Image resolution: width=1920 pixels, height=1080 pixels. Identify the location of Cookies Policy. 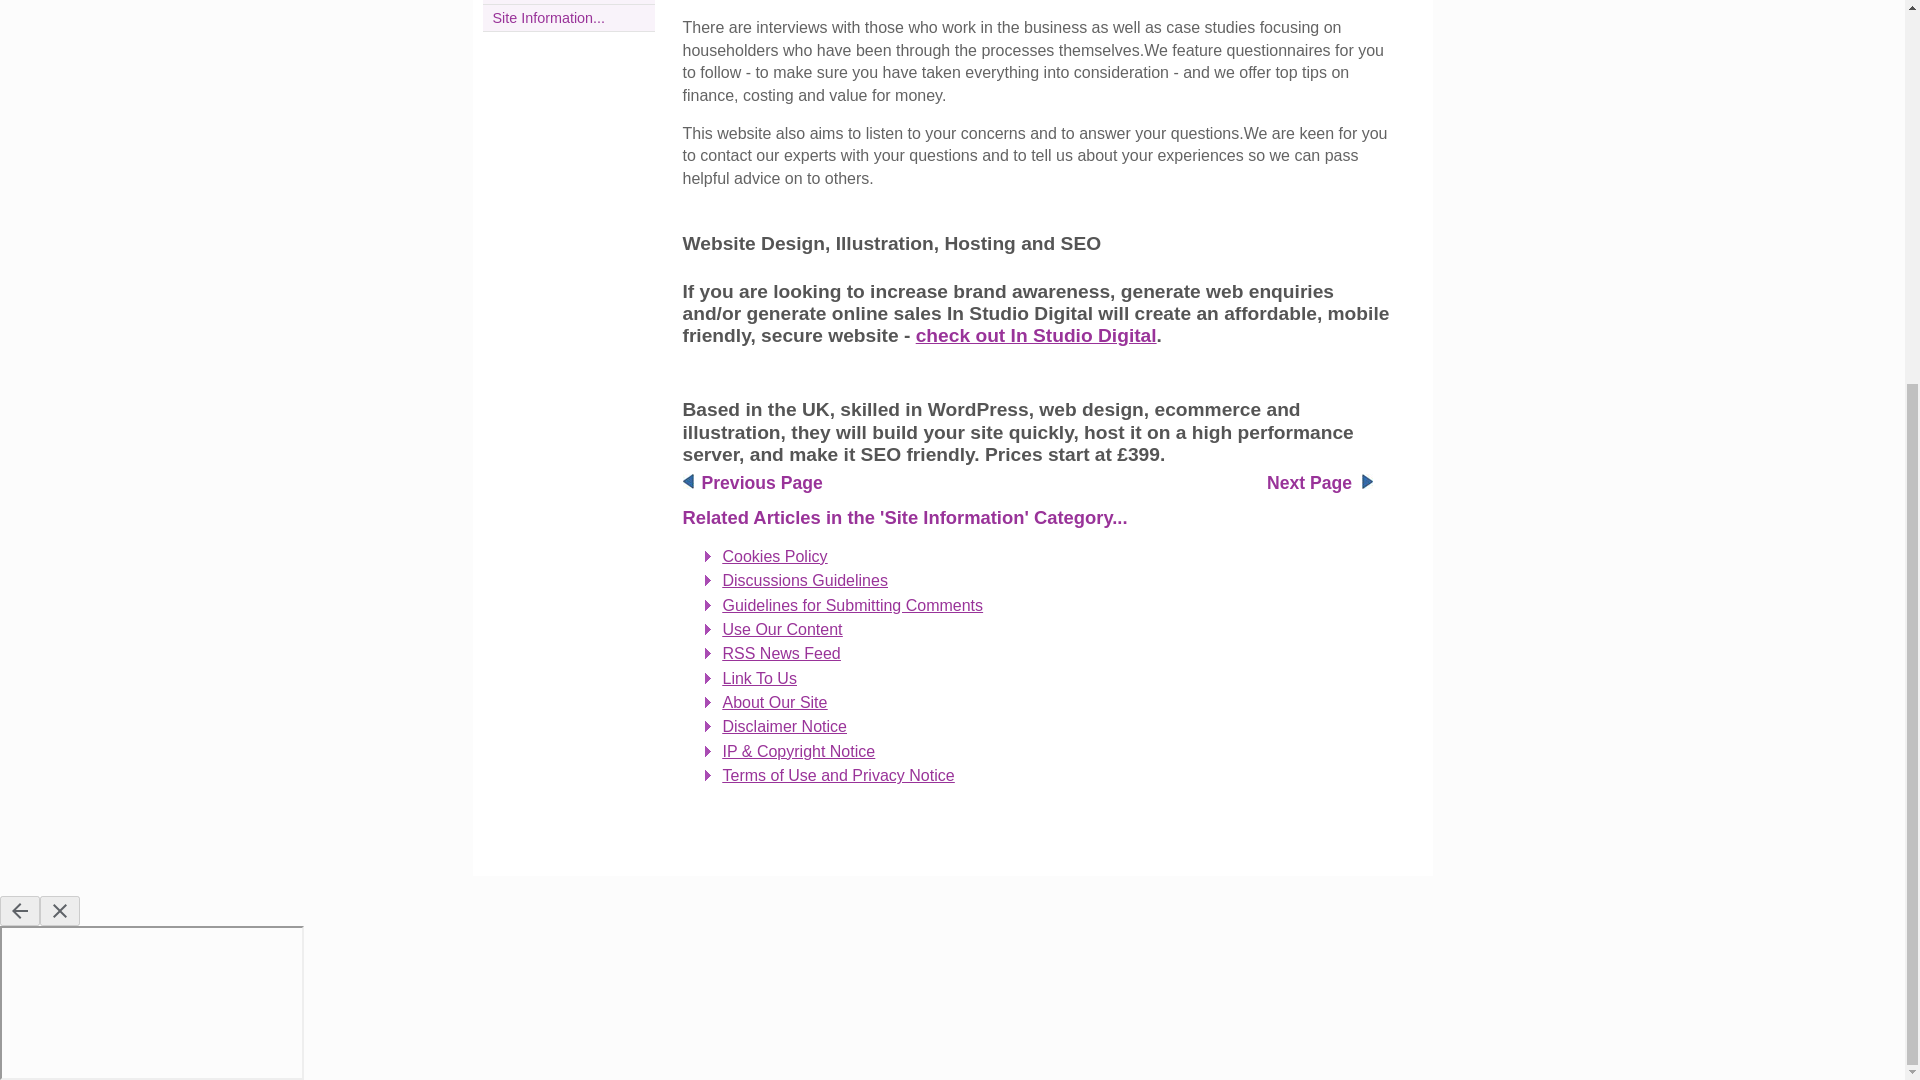
(774, 556).